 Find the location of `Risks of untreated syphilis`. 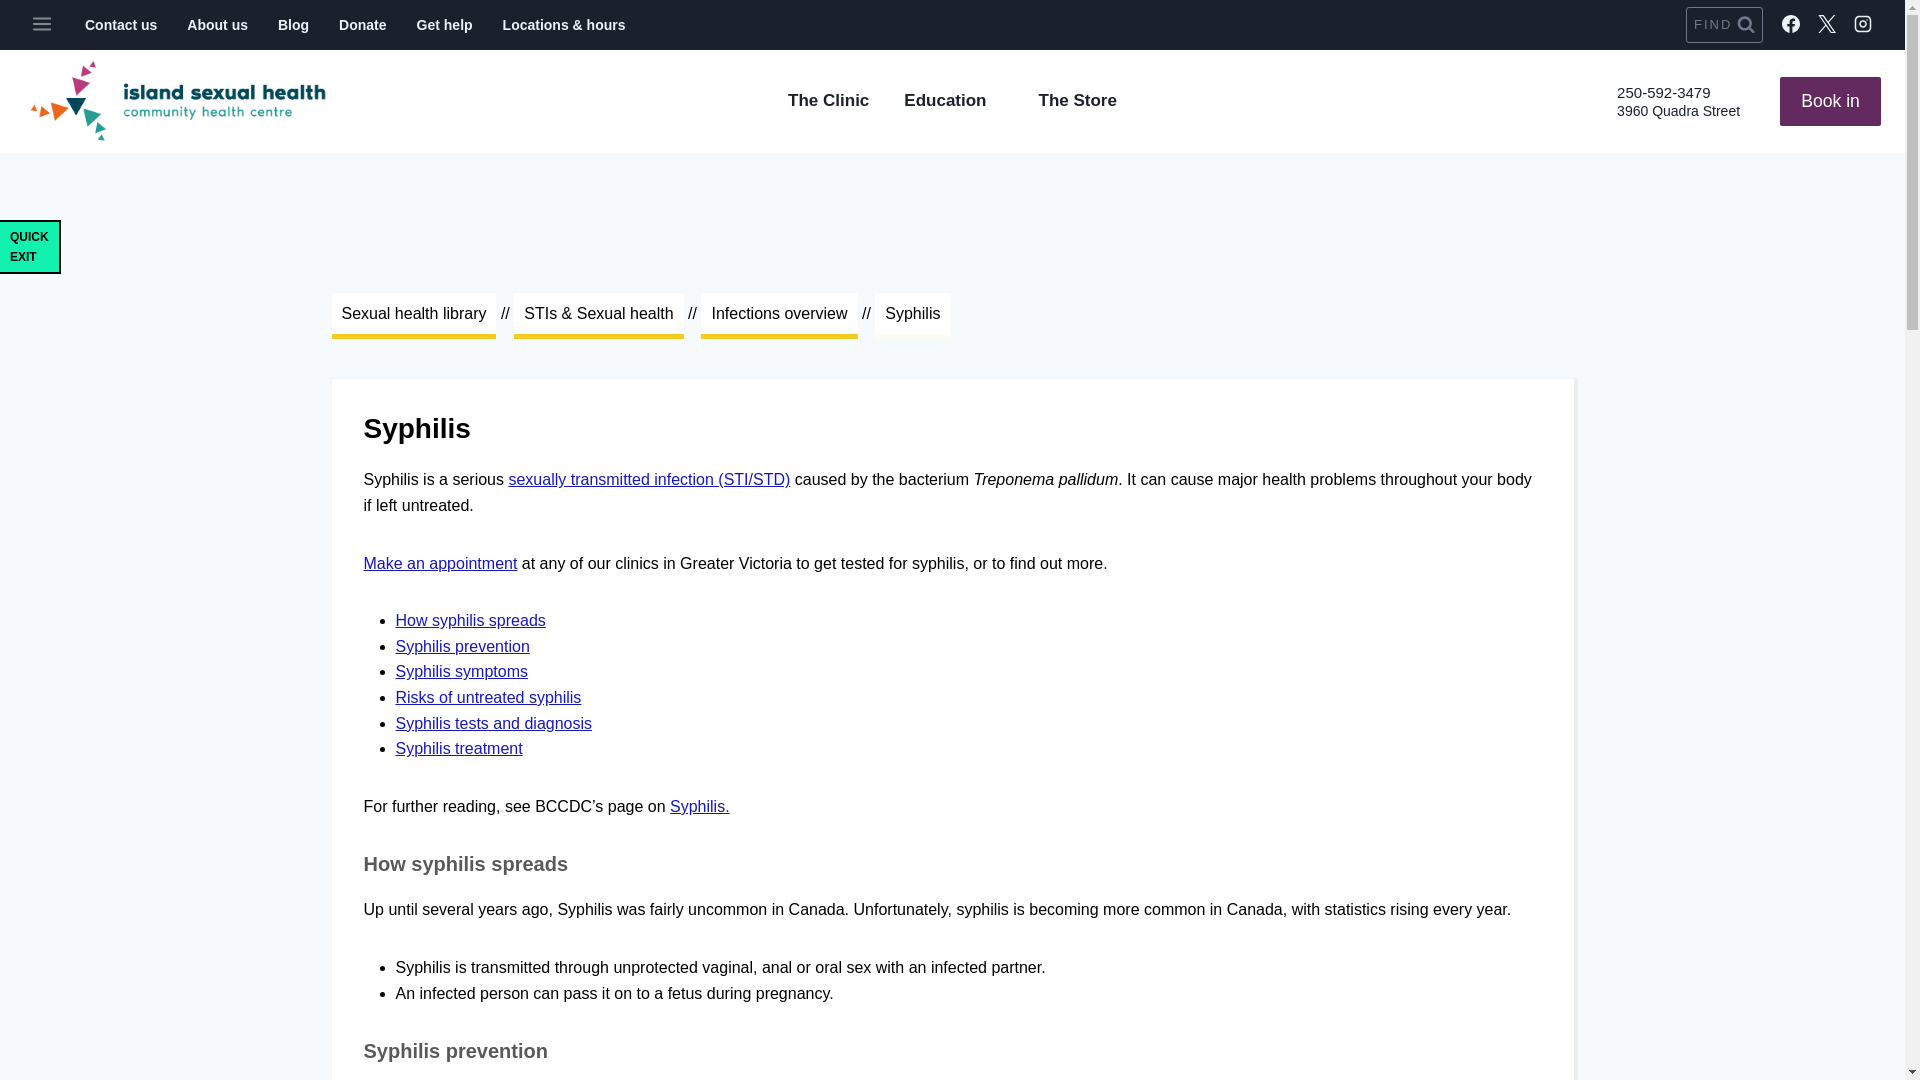

Risks of untreated syphilis is located at coordinates (488, 698).